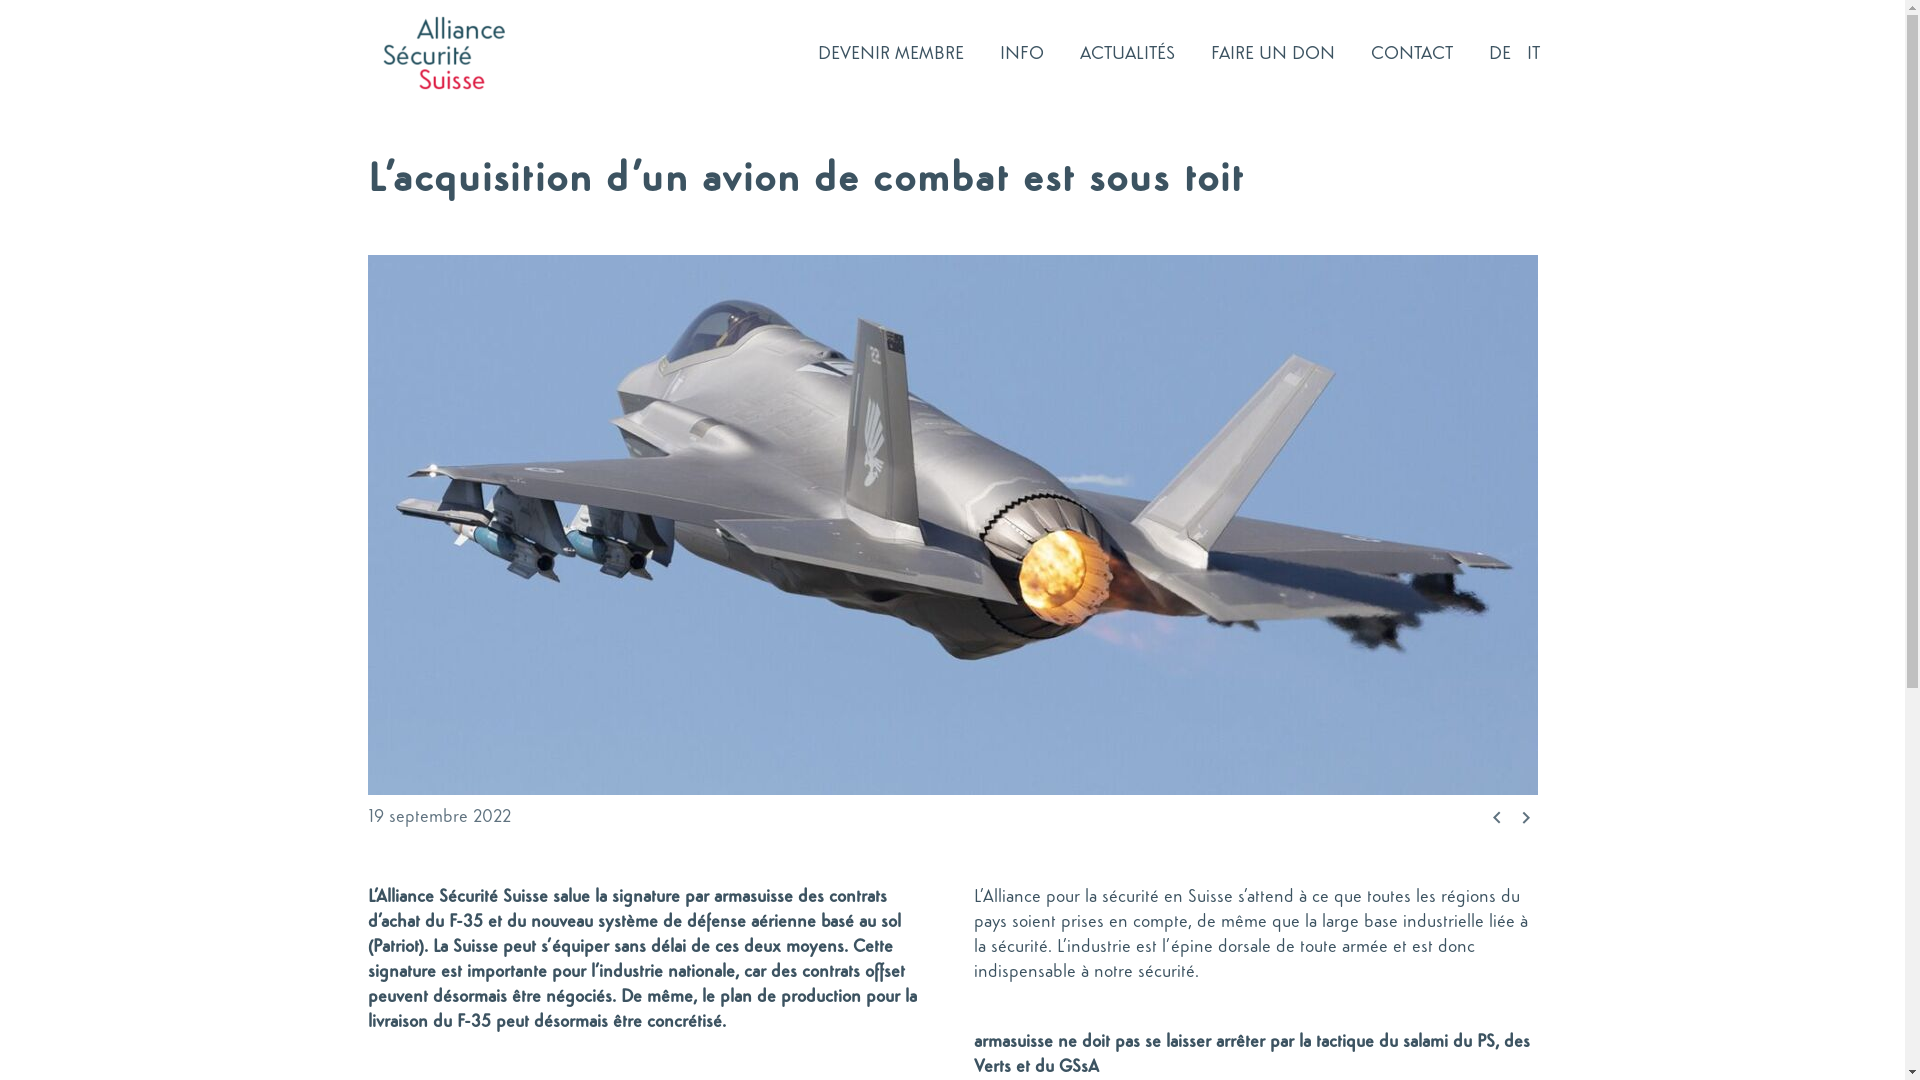 The image size is (1920, 1080). I want to click on FAIRE UN DON, so click(1273, 52).